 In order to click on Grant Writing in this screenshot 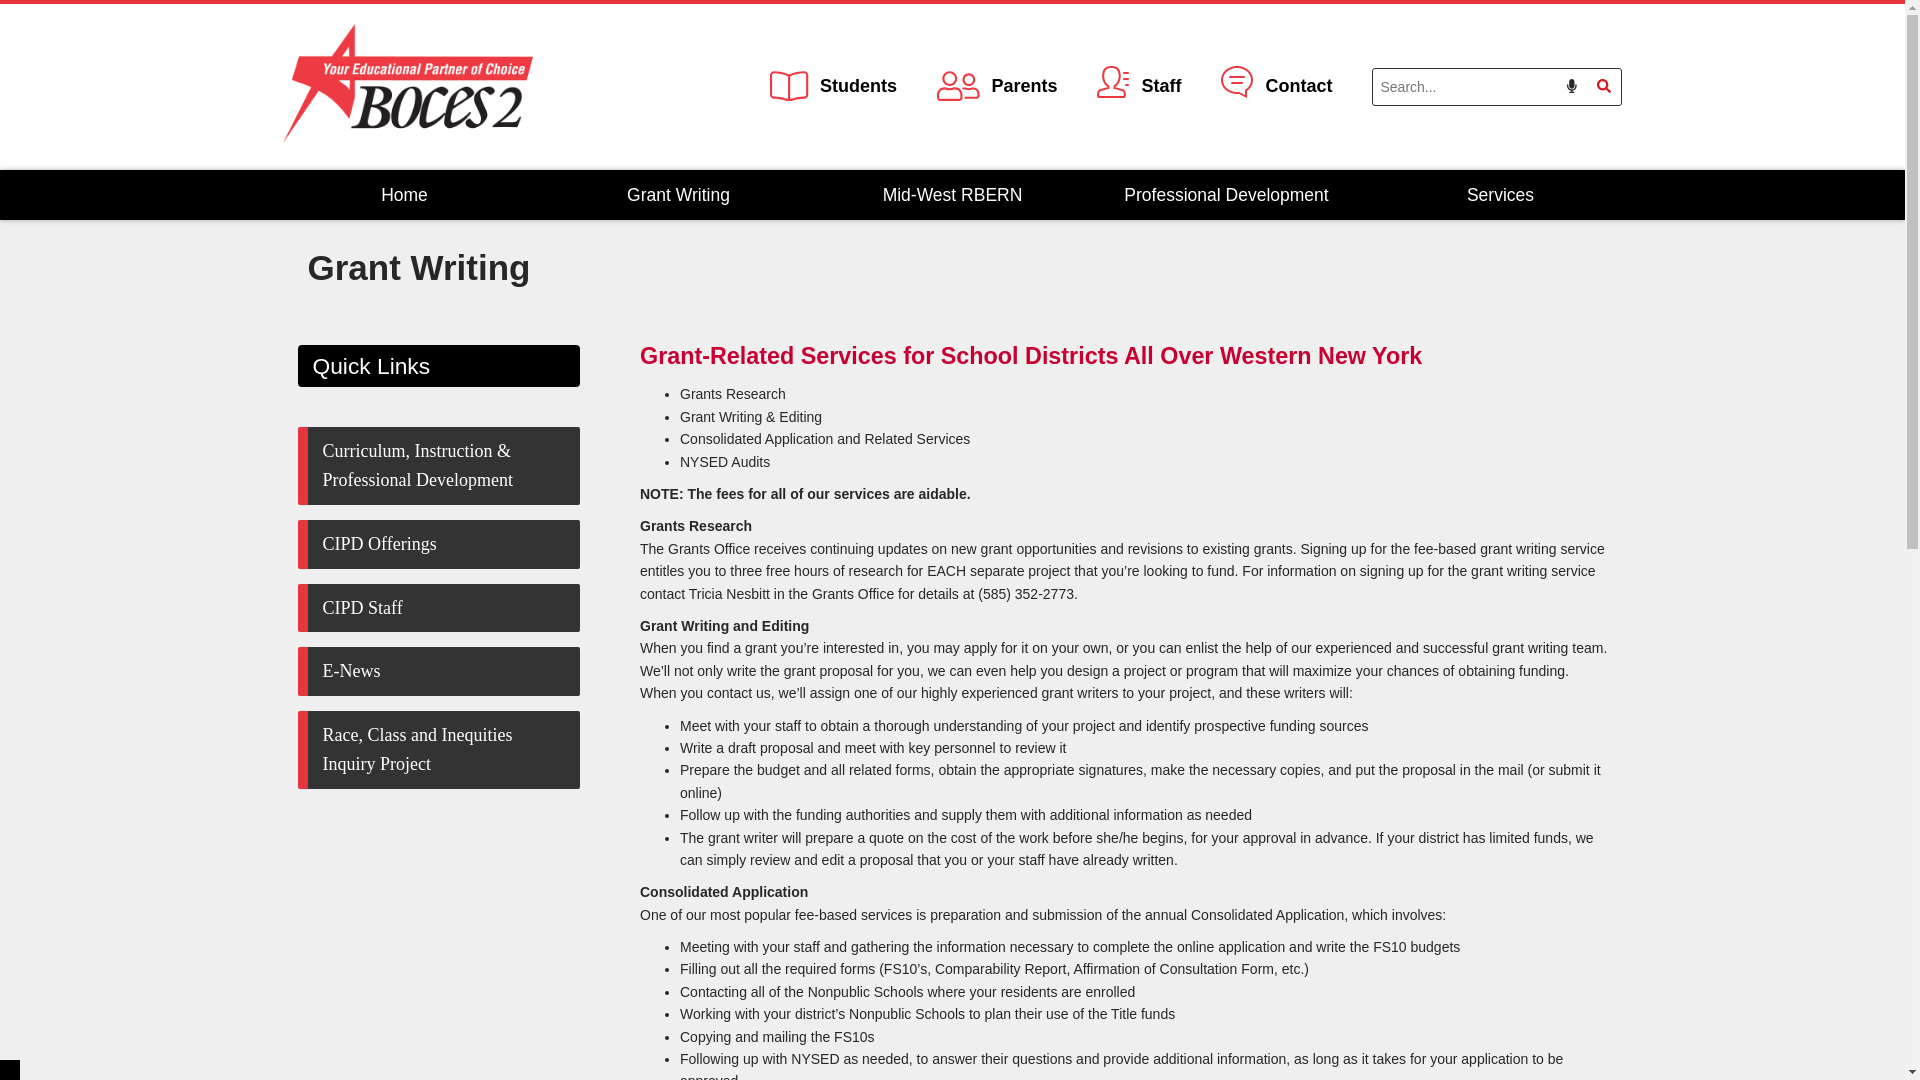, I will do `click(678, 194)`.